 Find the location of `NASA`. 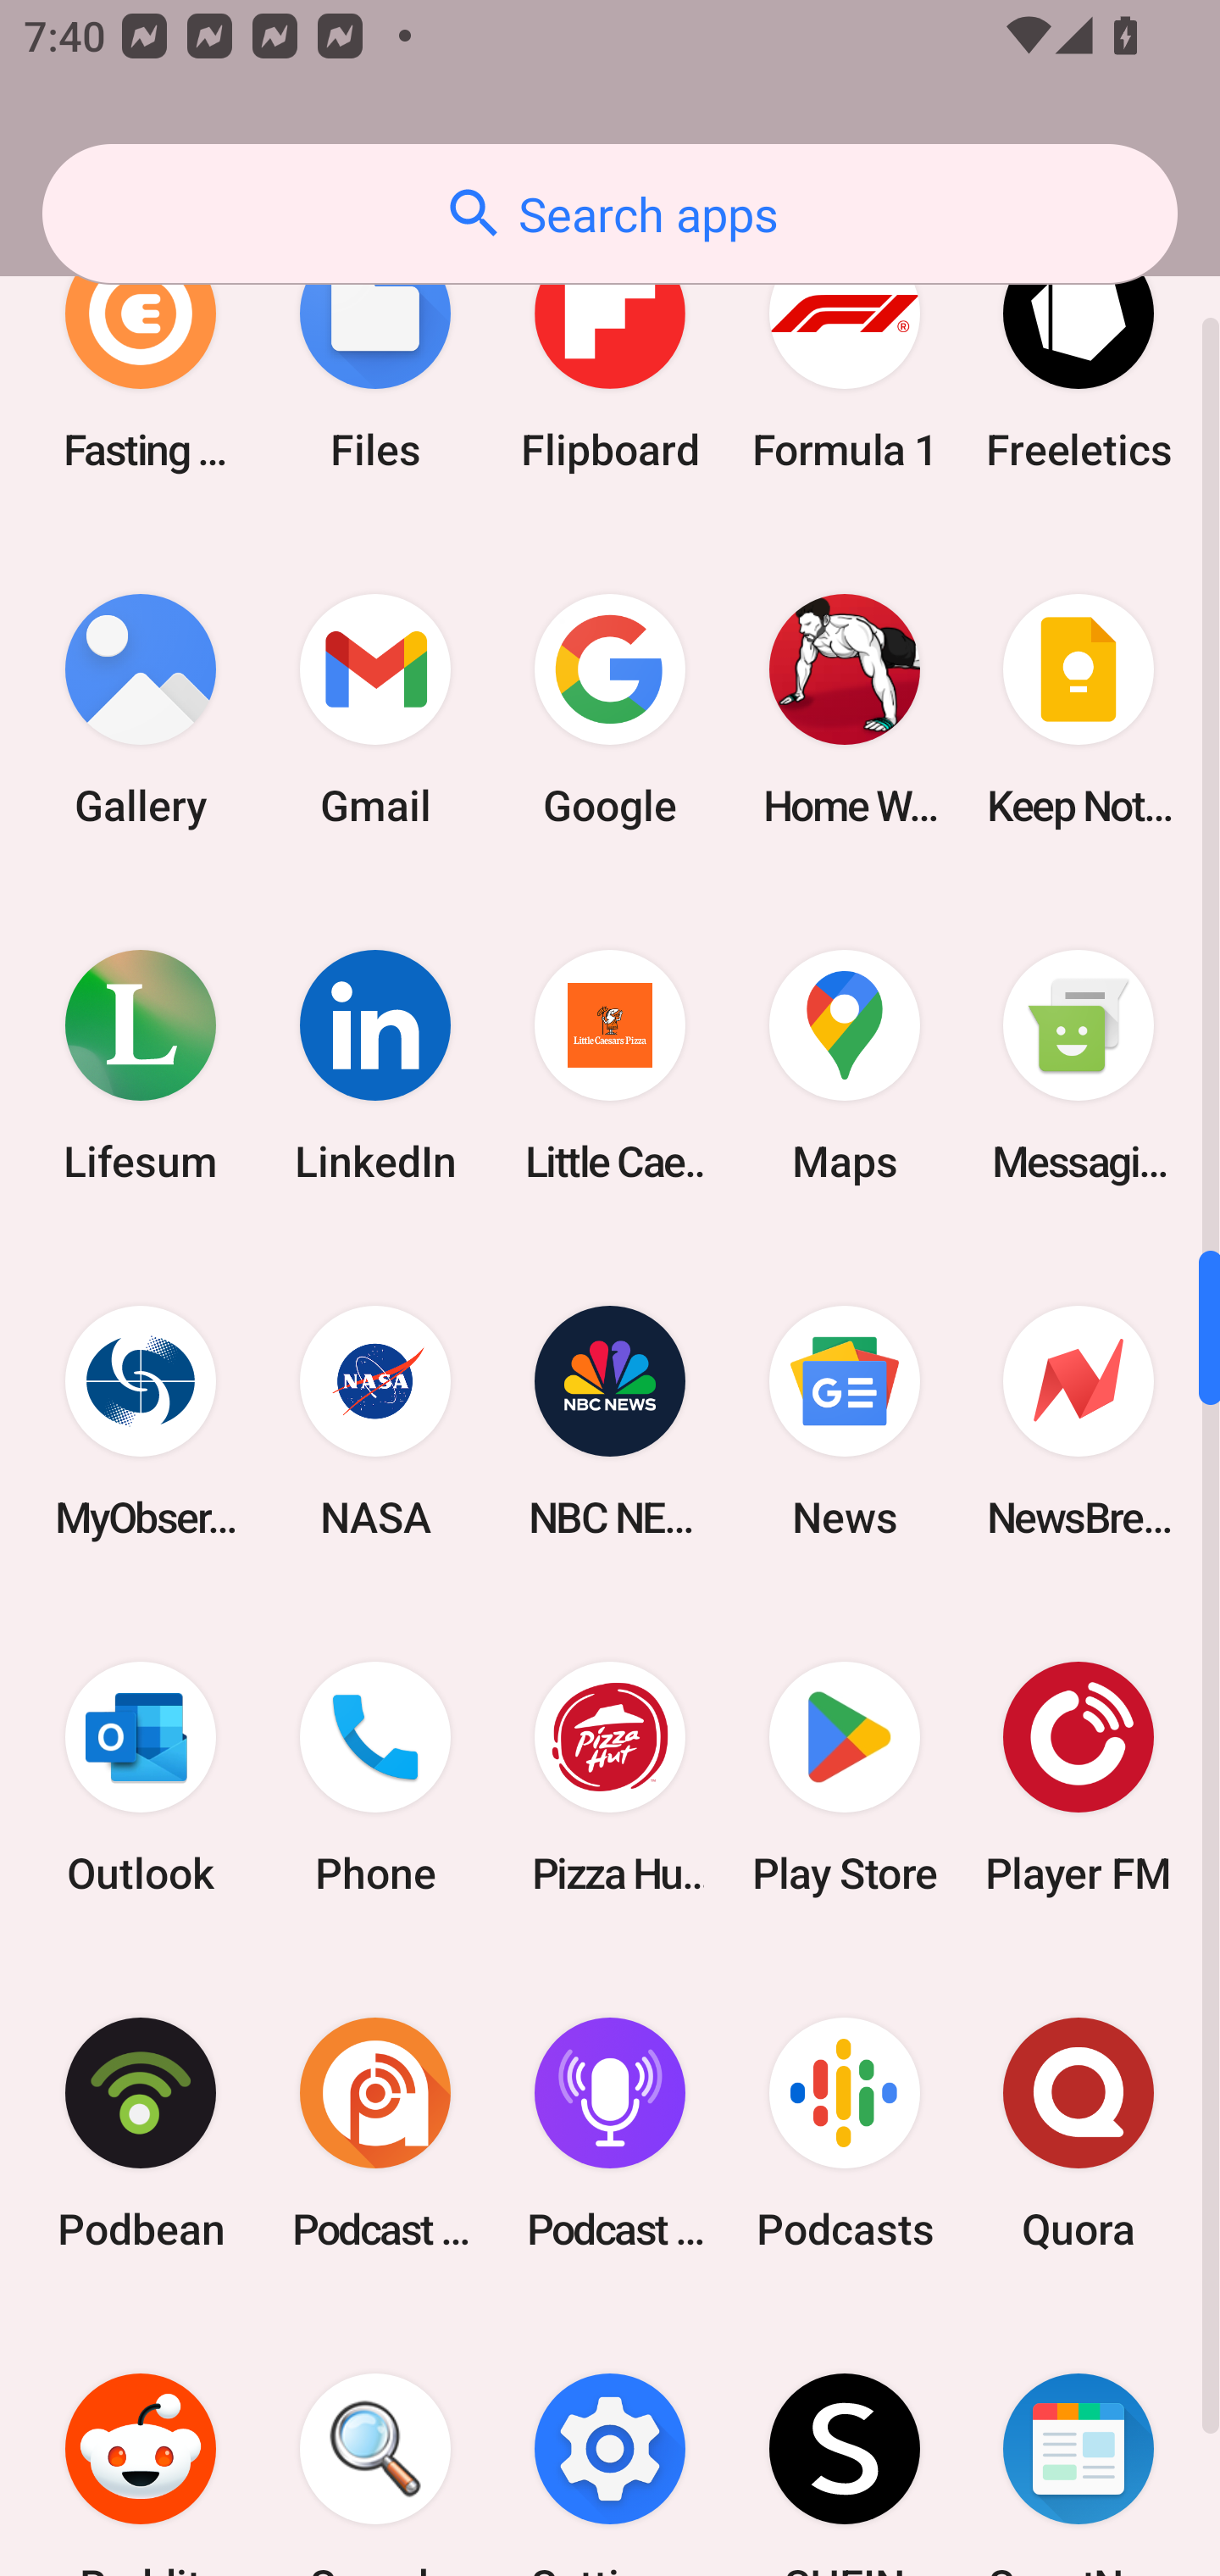

NASA is located at coordinates (375, 1422).